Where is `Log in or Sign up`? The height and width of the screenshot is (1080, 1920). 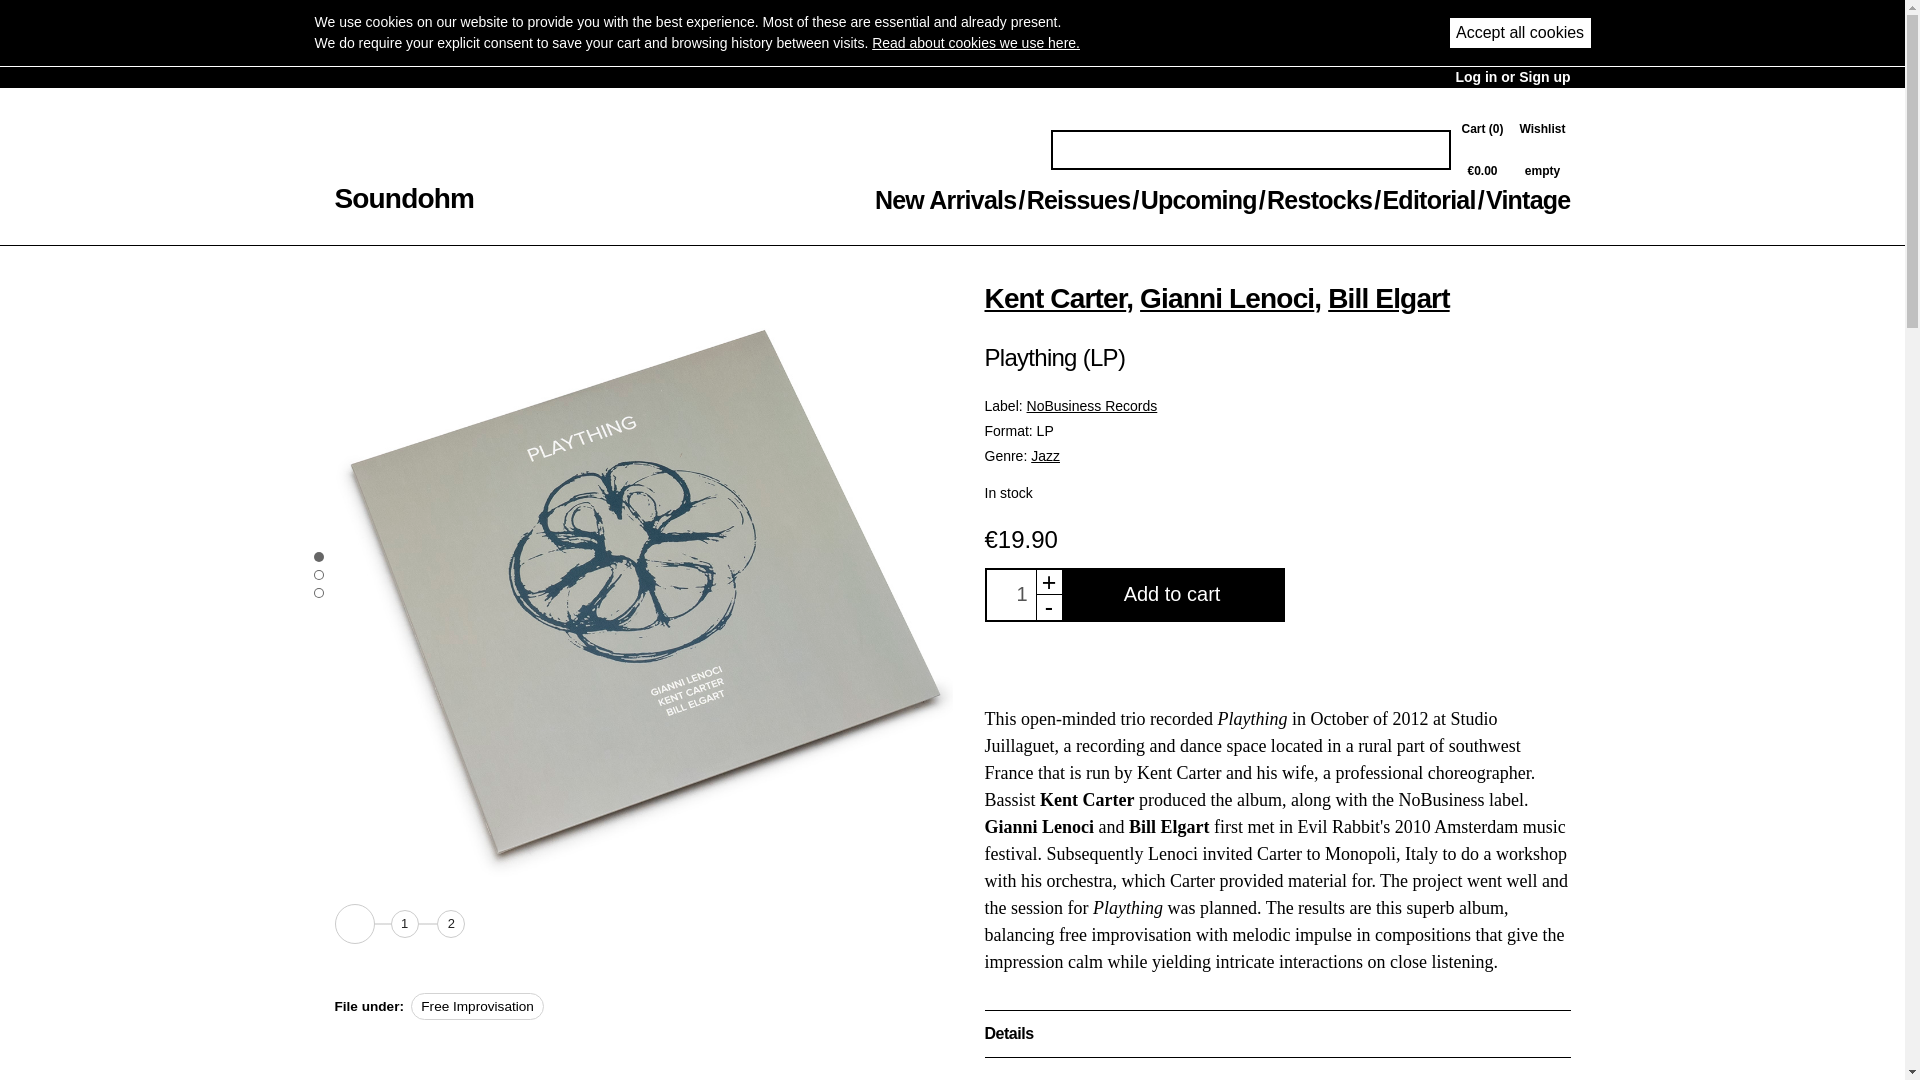
Log in or Sign up is located at coordinates (1512, 76).